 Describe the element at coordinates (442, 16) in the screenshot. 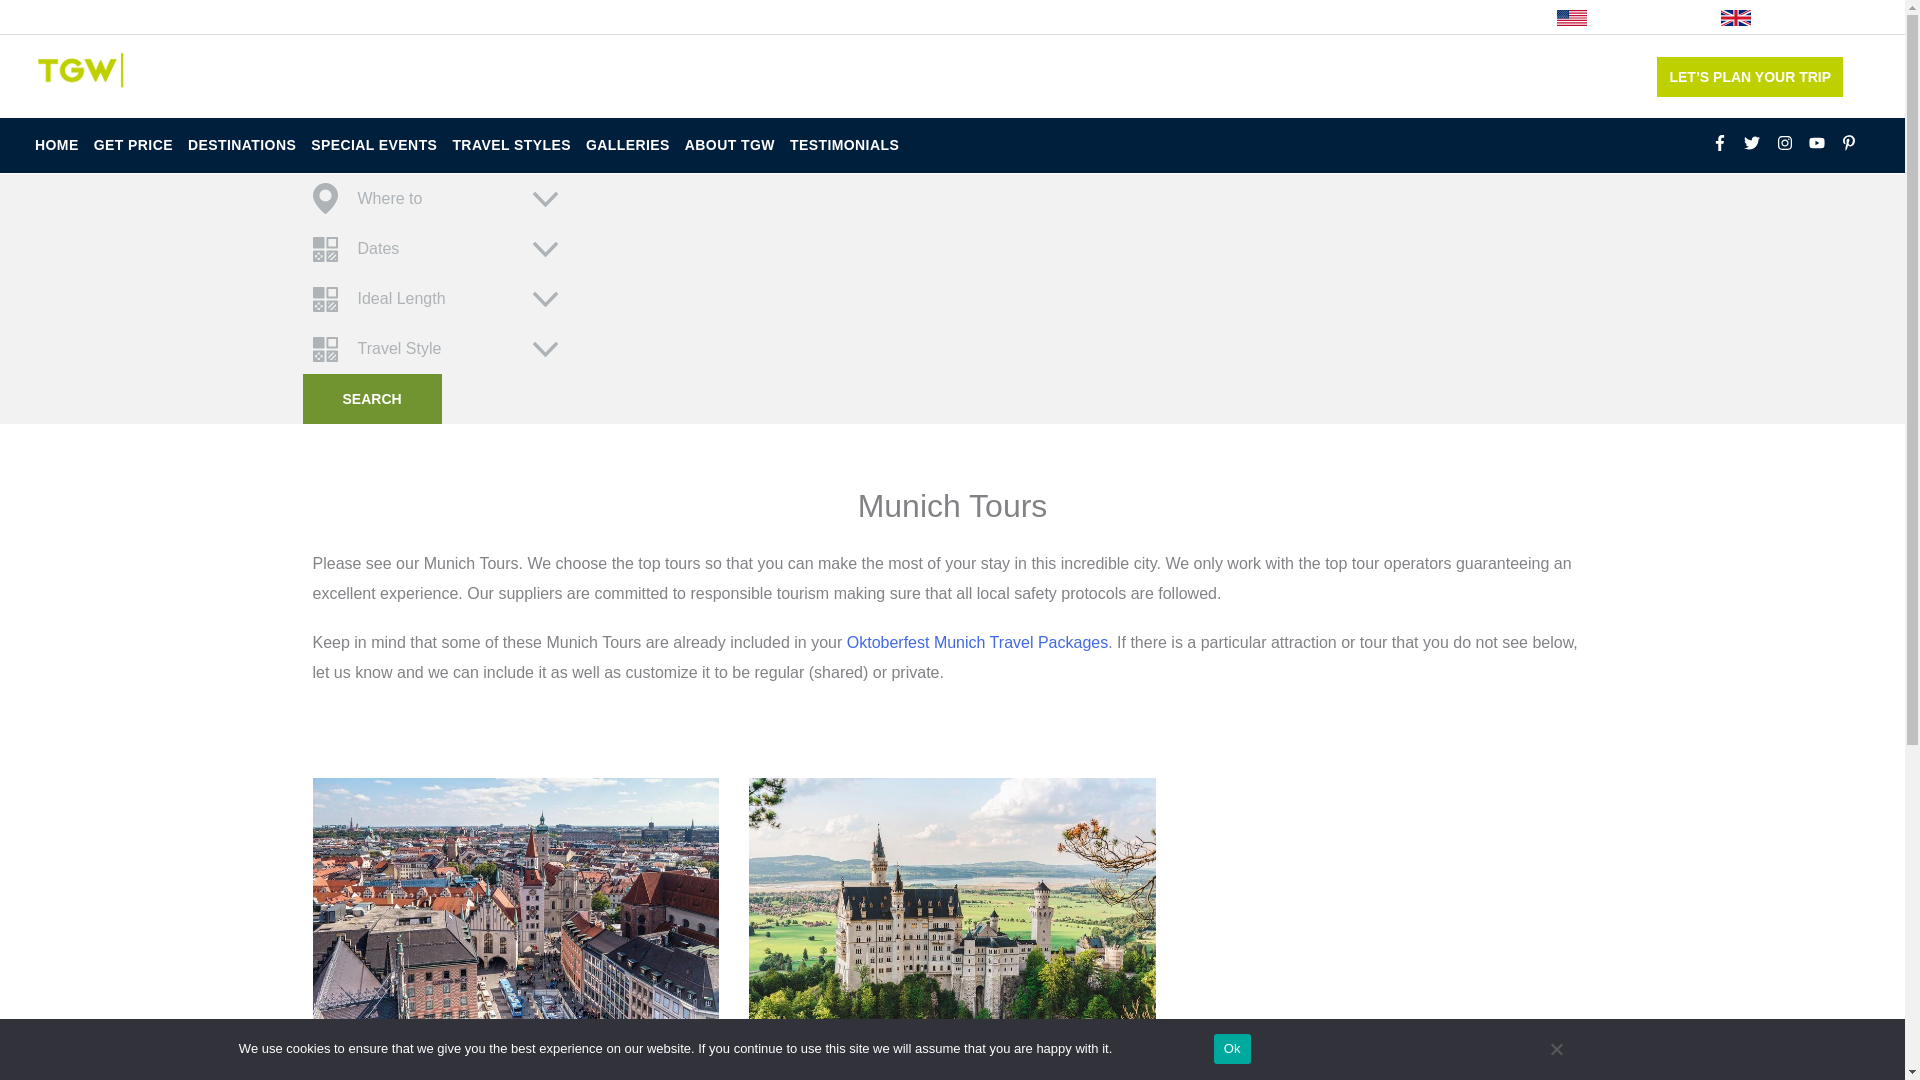

I see `Travel Agents` at that location.